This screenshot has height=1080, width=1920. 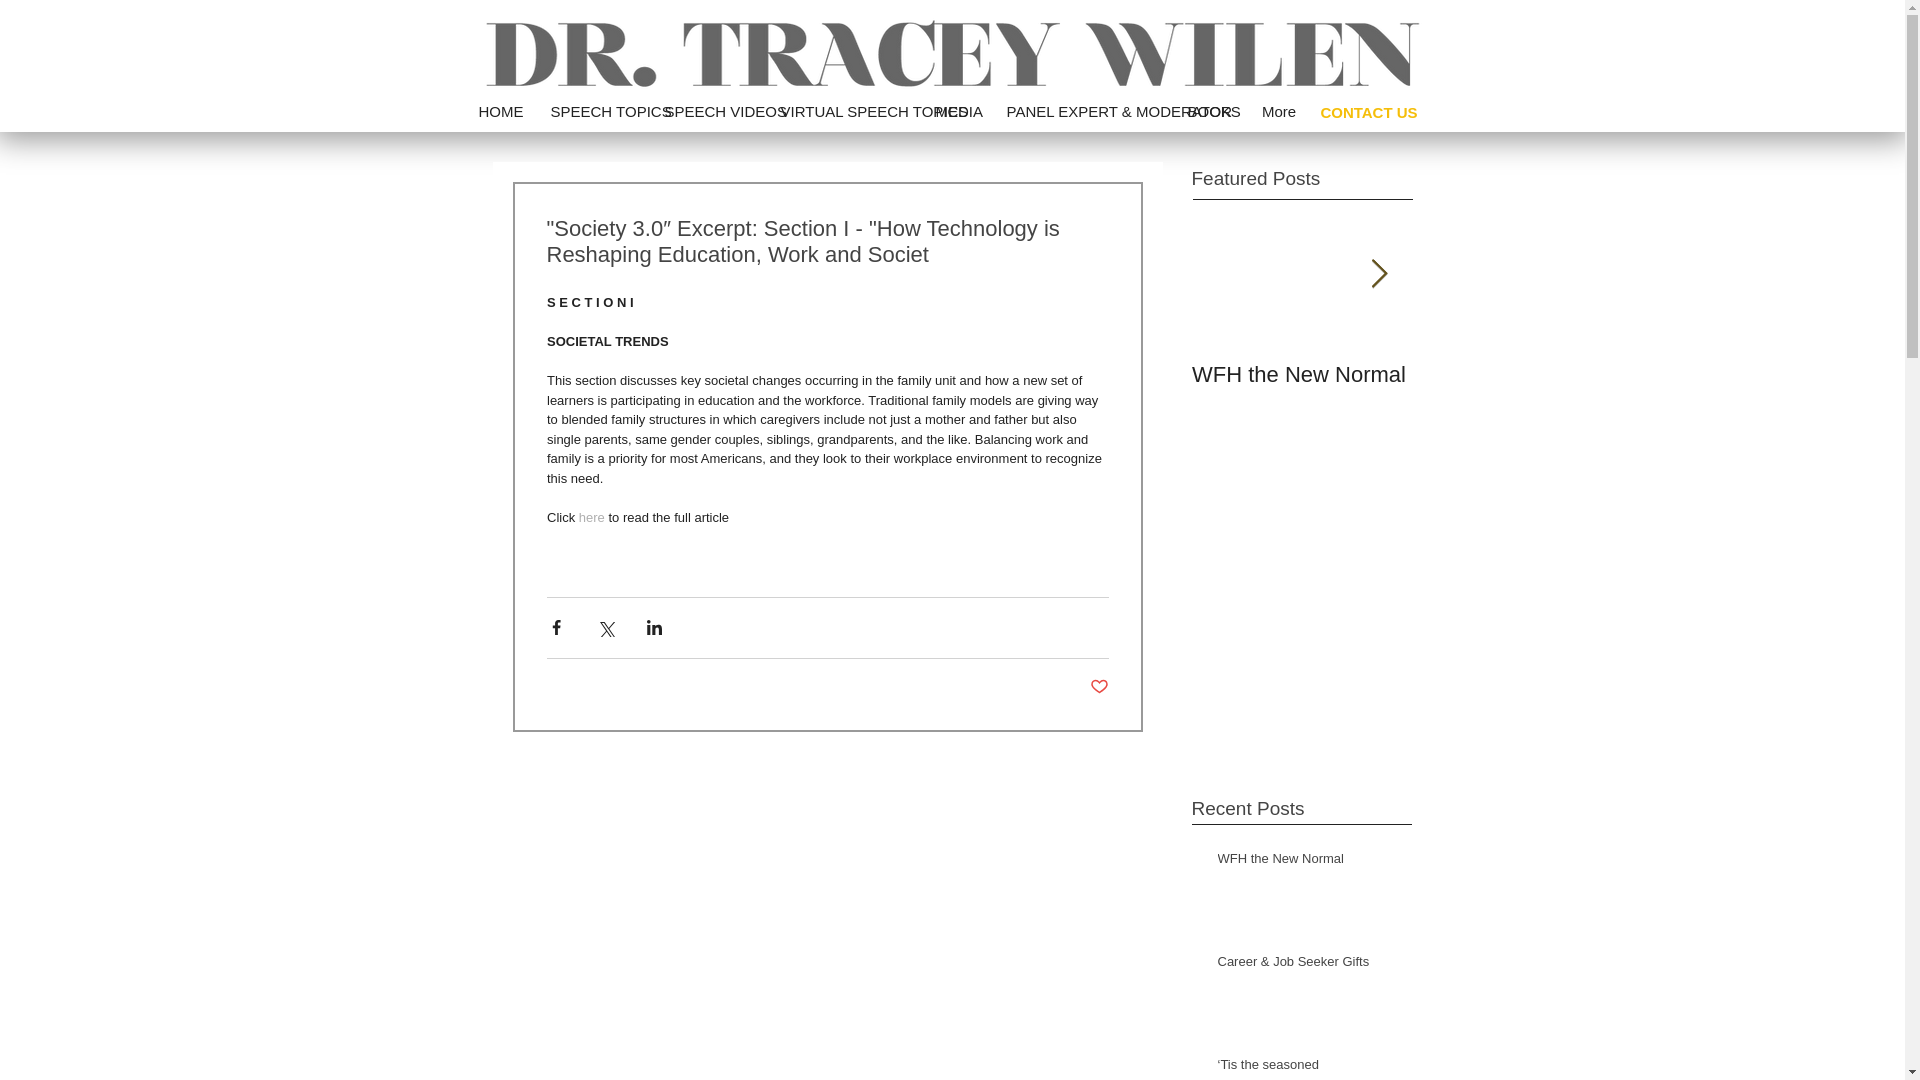 I want to click on here, so click(x=590, y=516).